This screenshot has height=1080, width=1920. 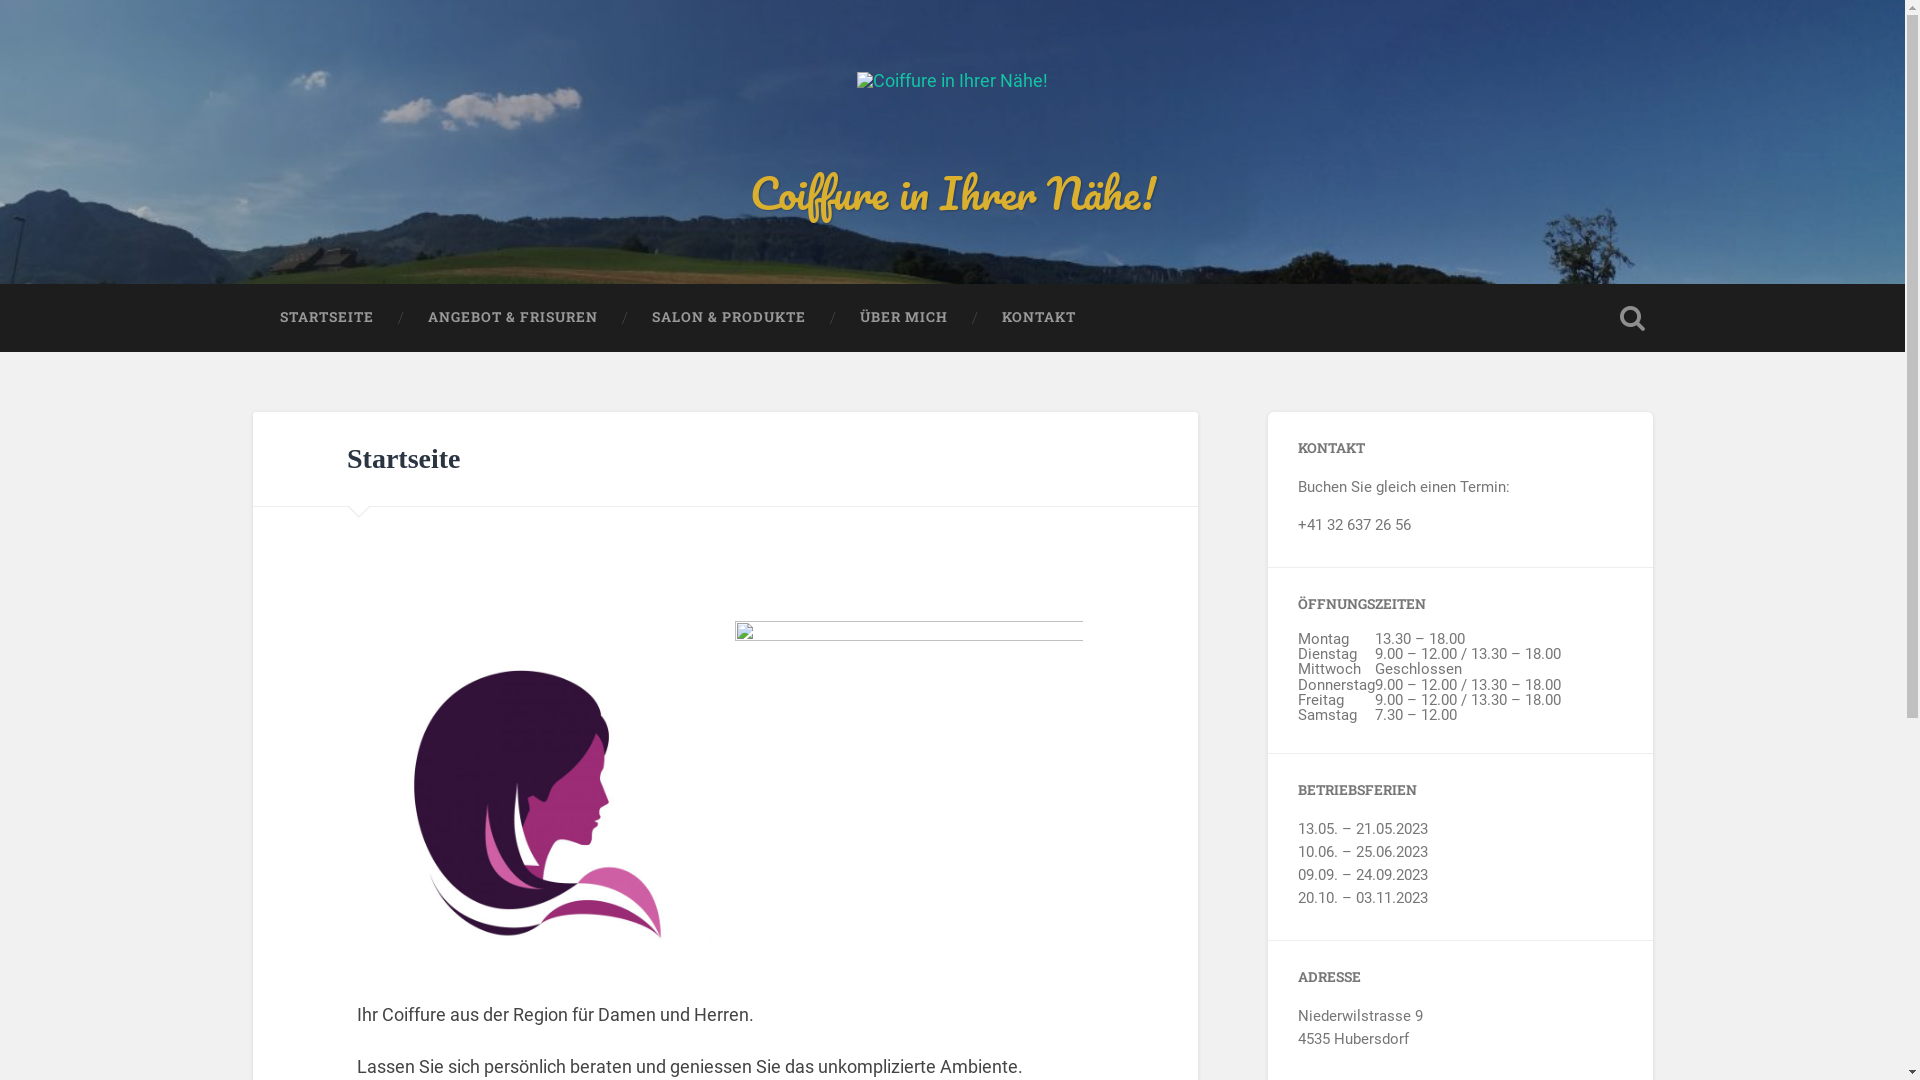 I want to click on STARTSEITE, so click(x=326, y=318).